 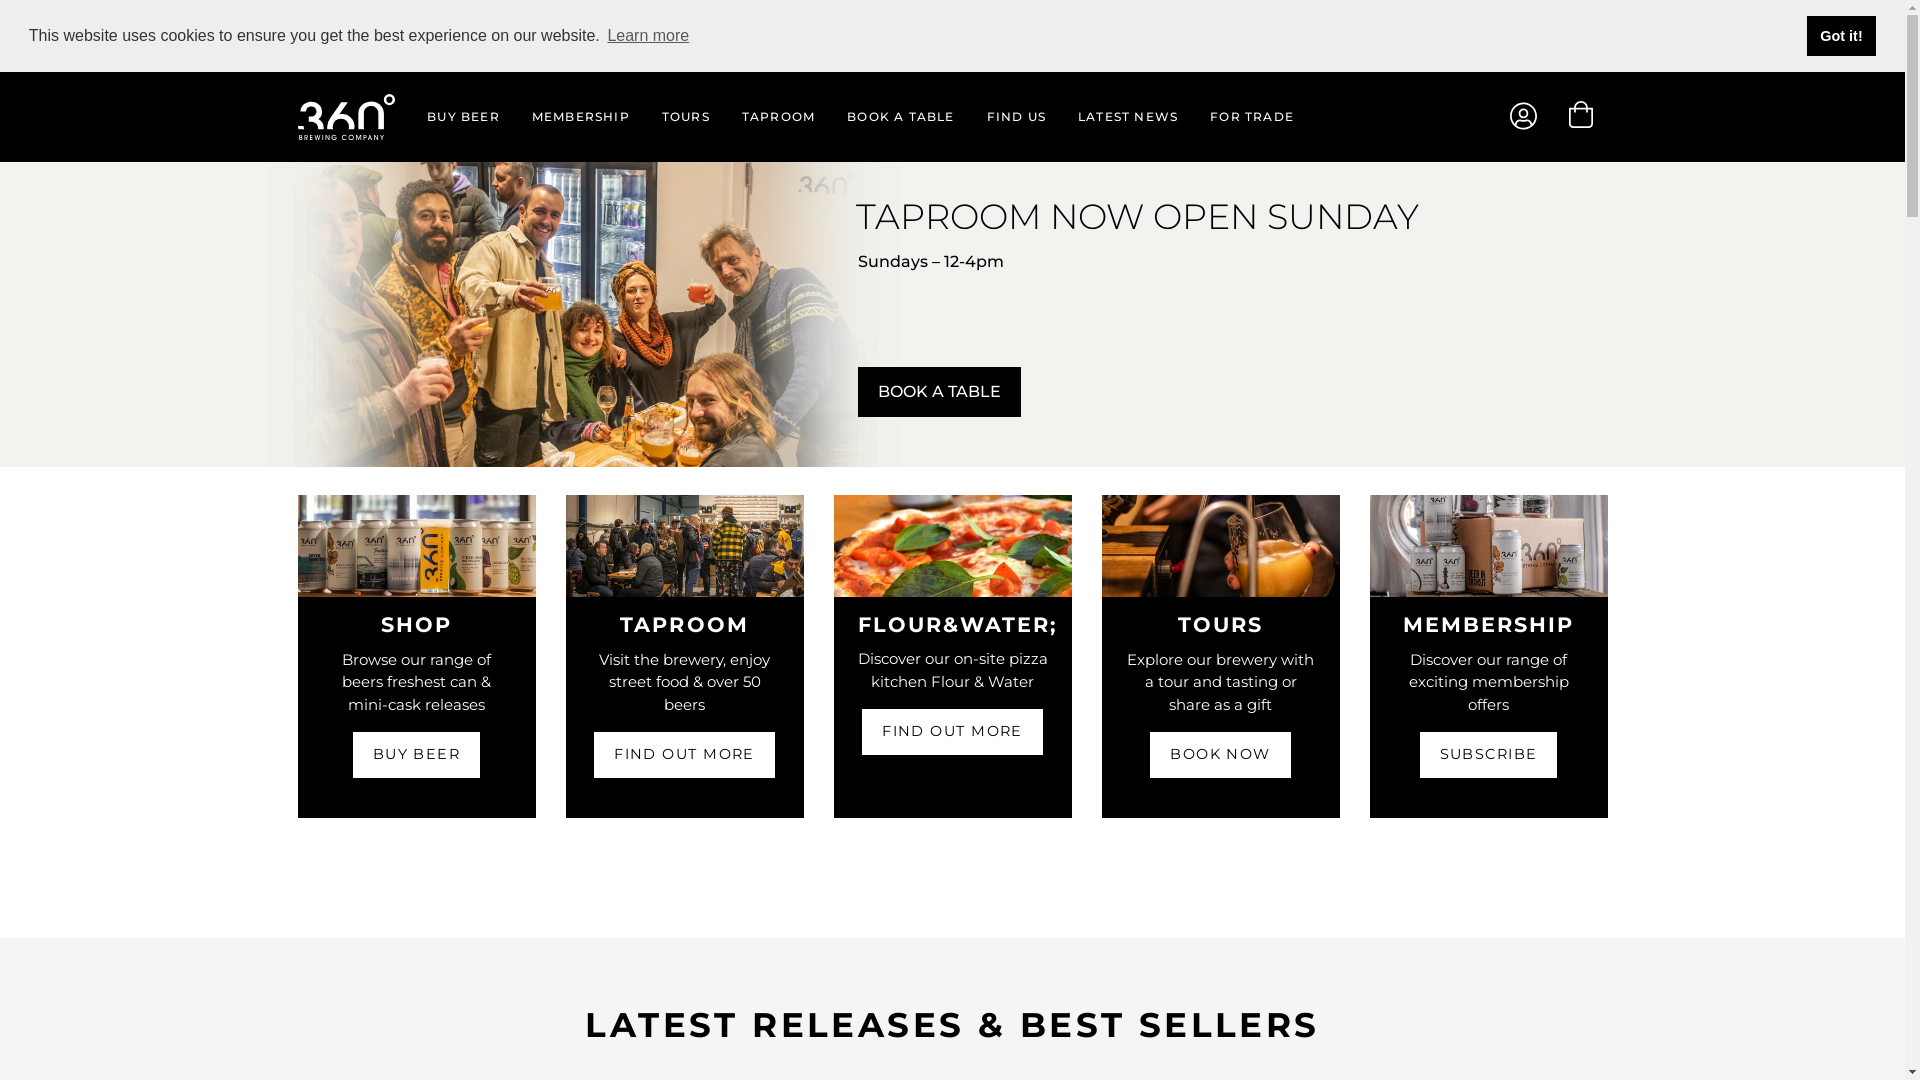 I want to click on MEMBERSHIP, so click(x=581, y=117).